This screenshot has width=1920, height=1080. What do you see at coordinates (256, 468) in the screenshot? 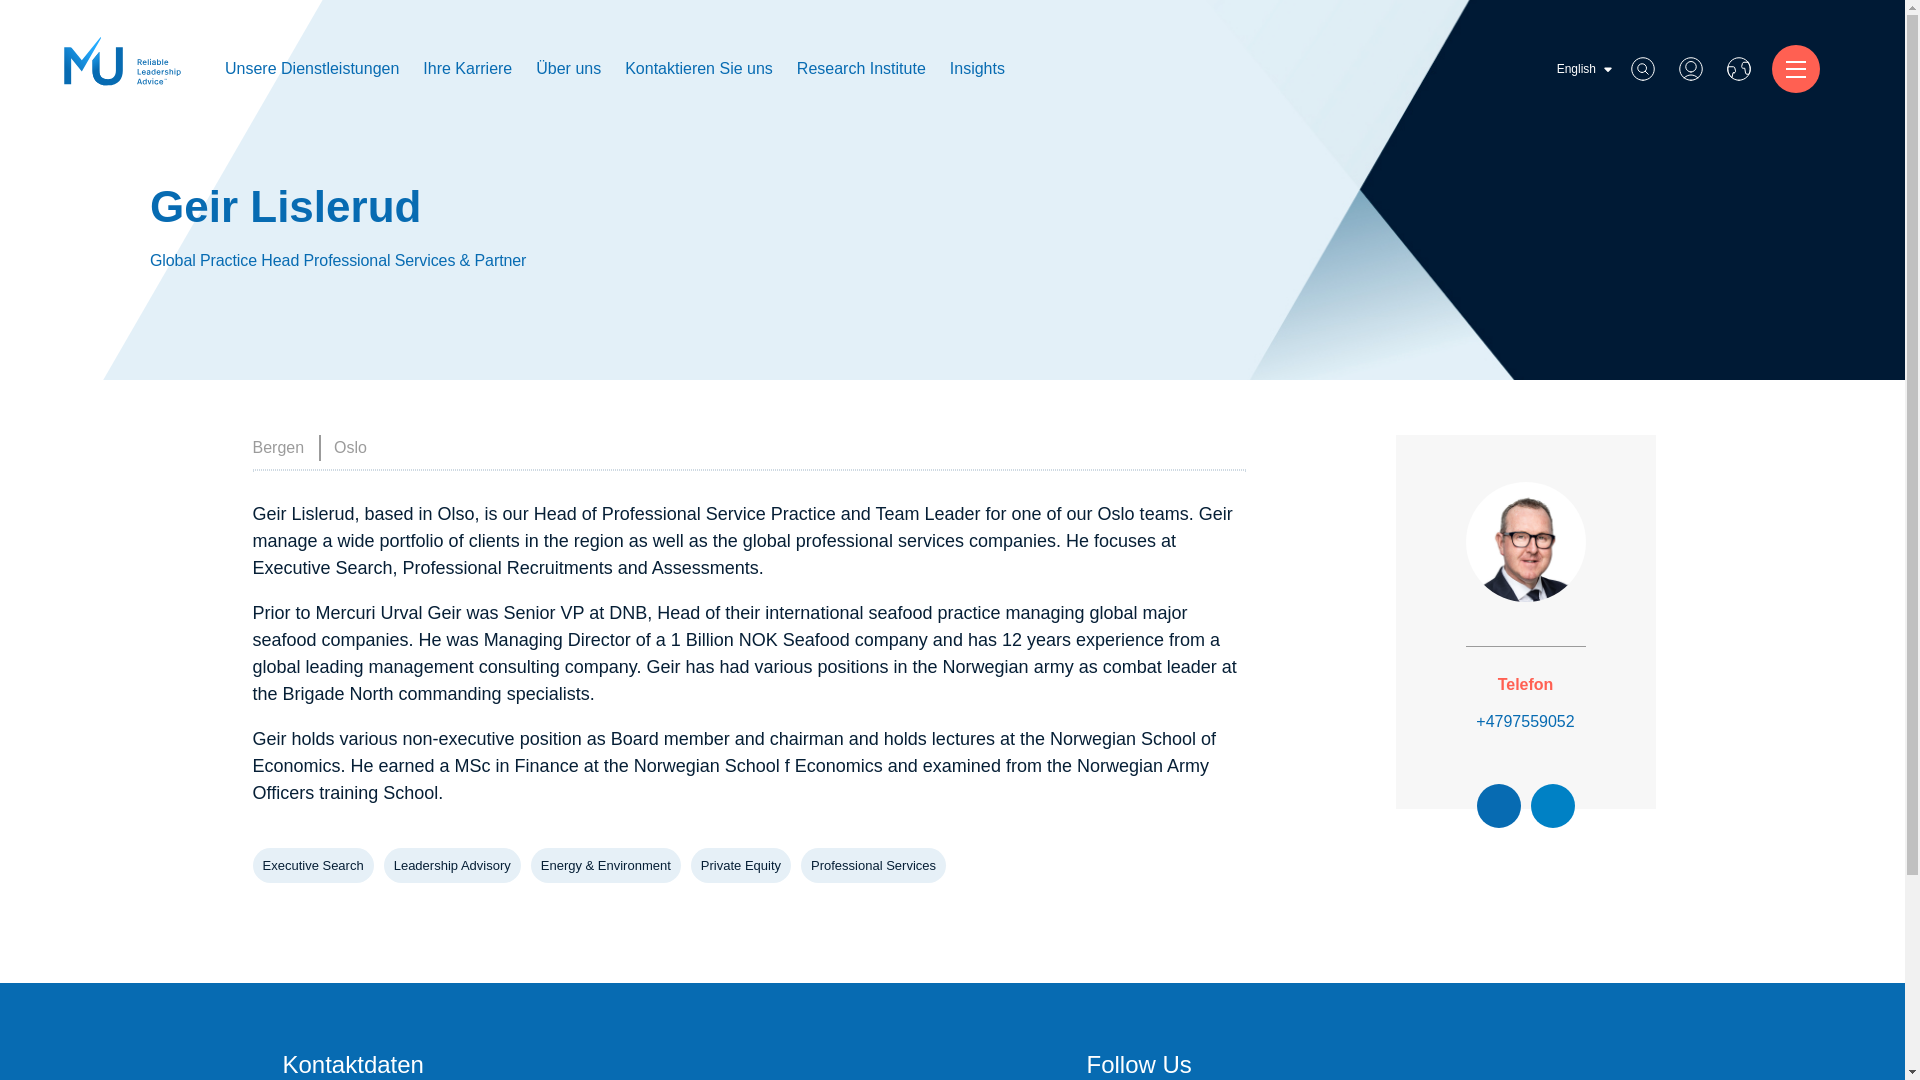
I see `ESG` at bounding box center [256, 468].